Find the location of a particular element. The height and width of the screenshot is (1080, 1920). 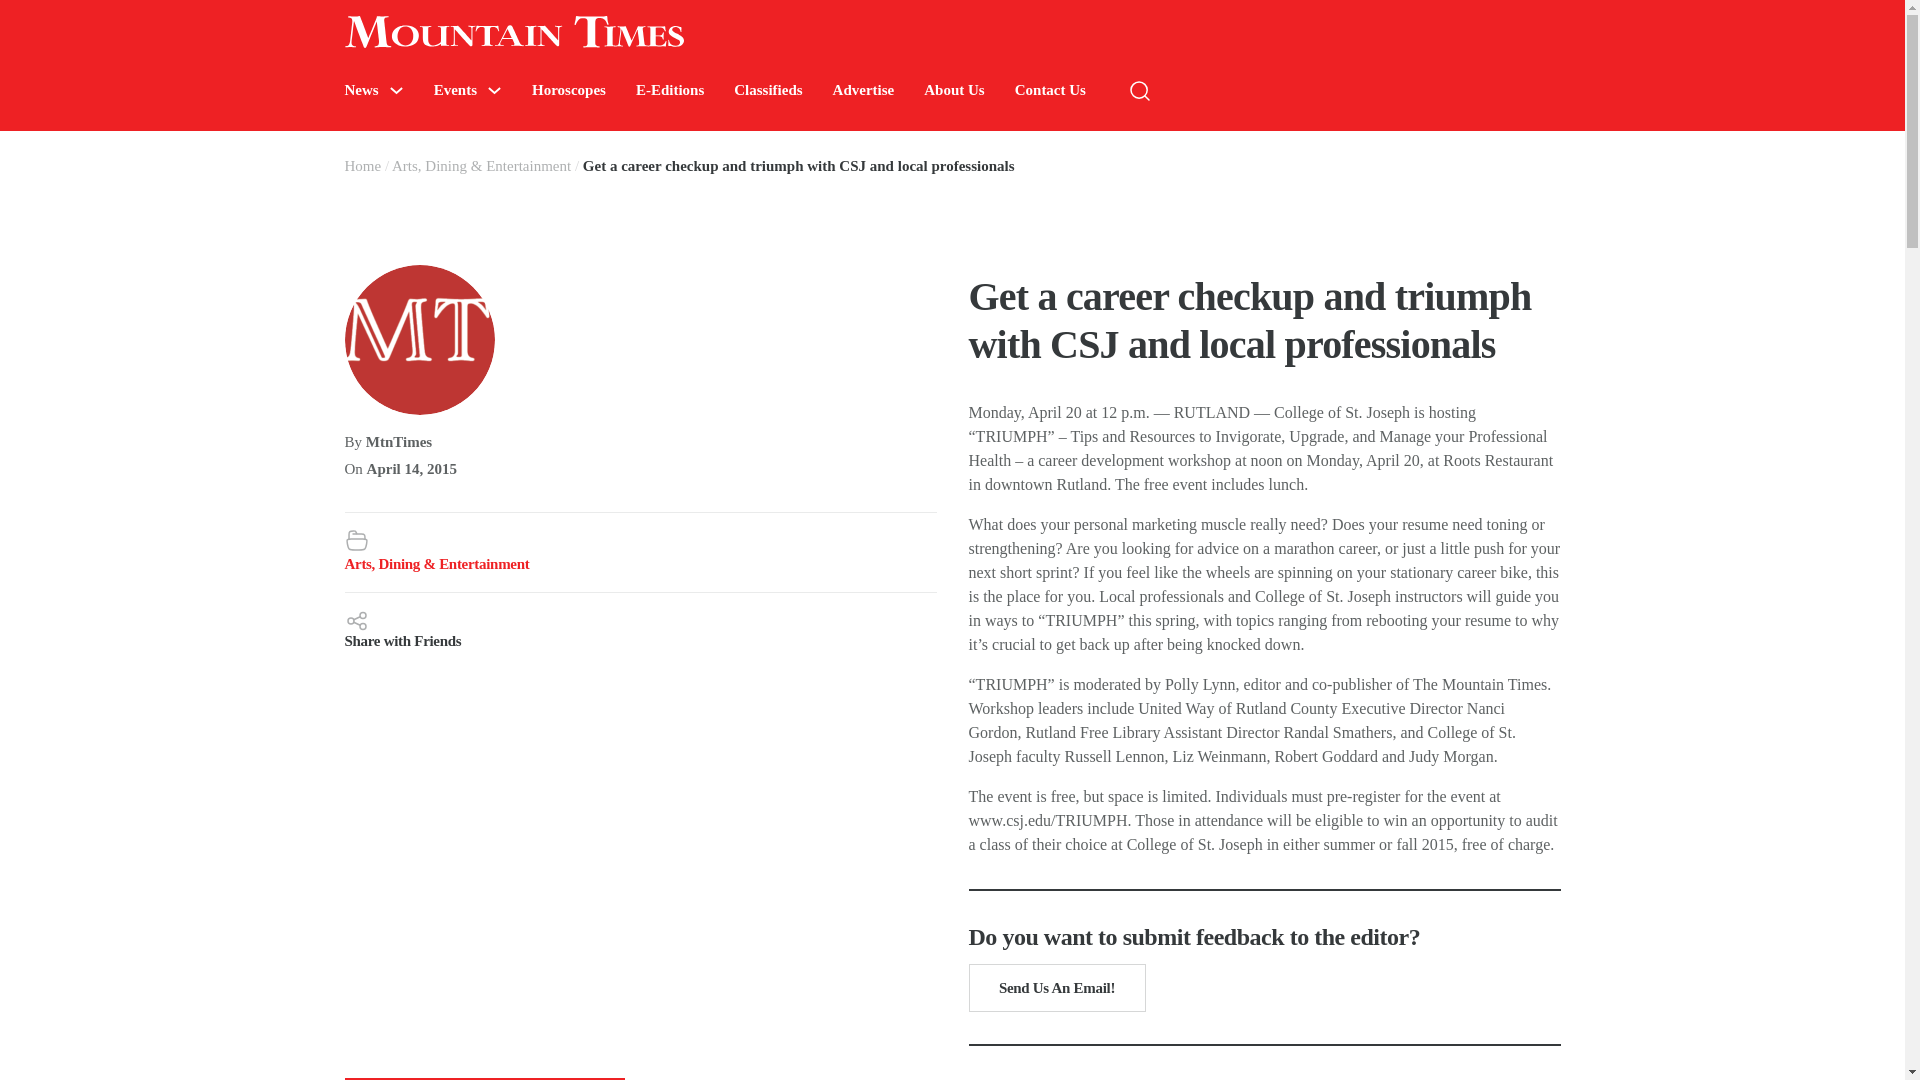

E-Editions is located at coordinates (670, 90).